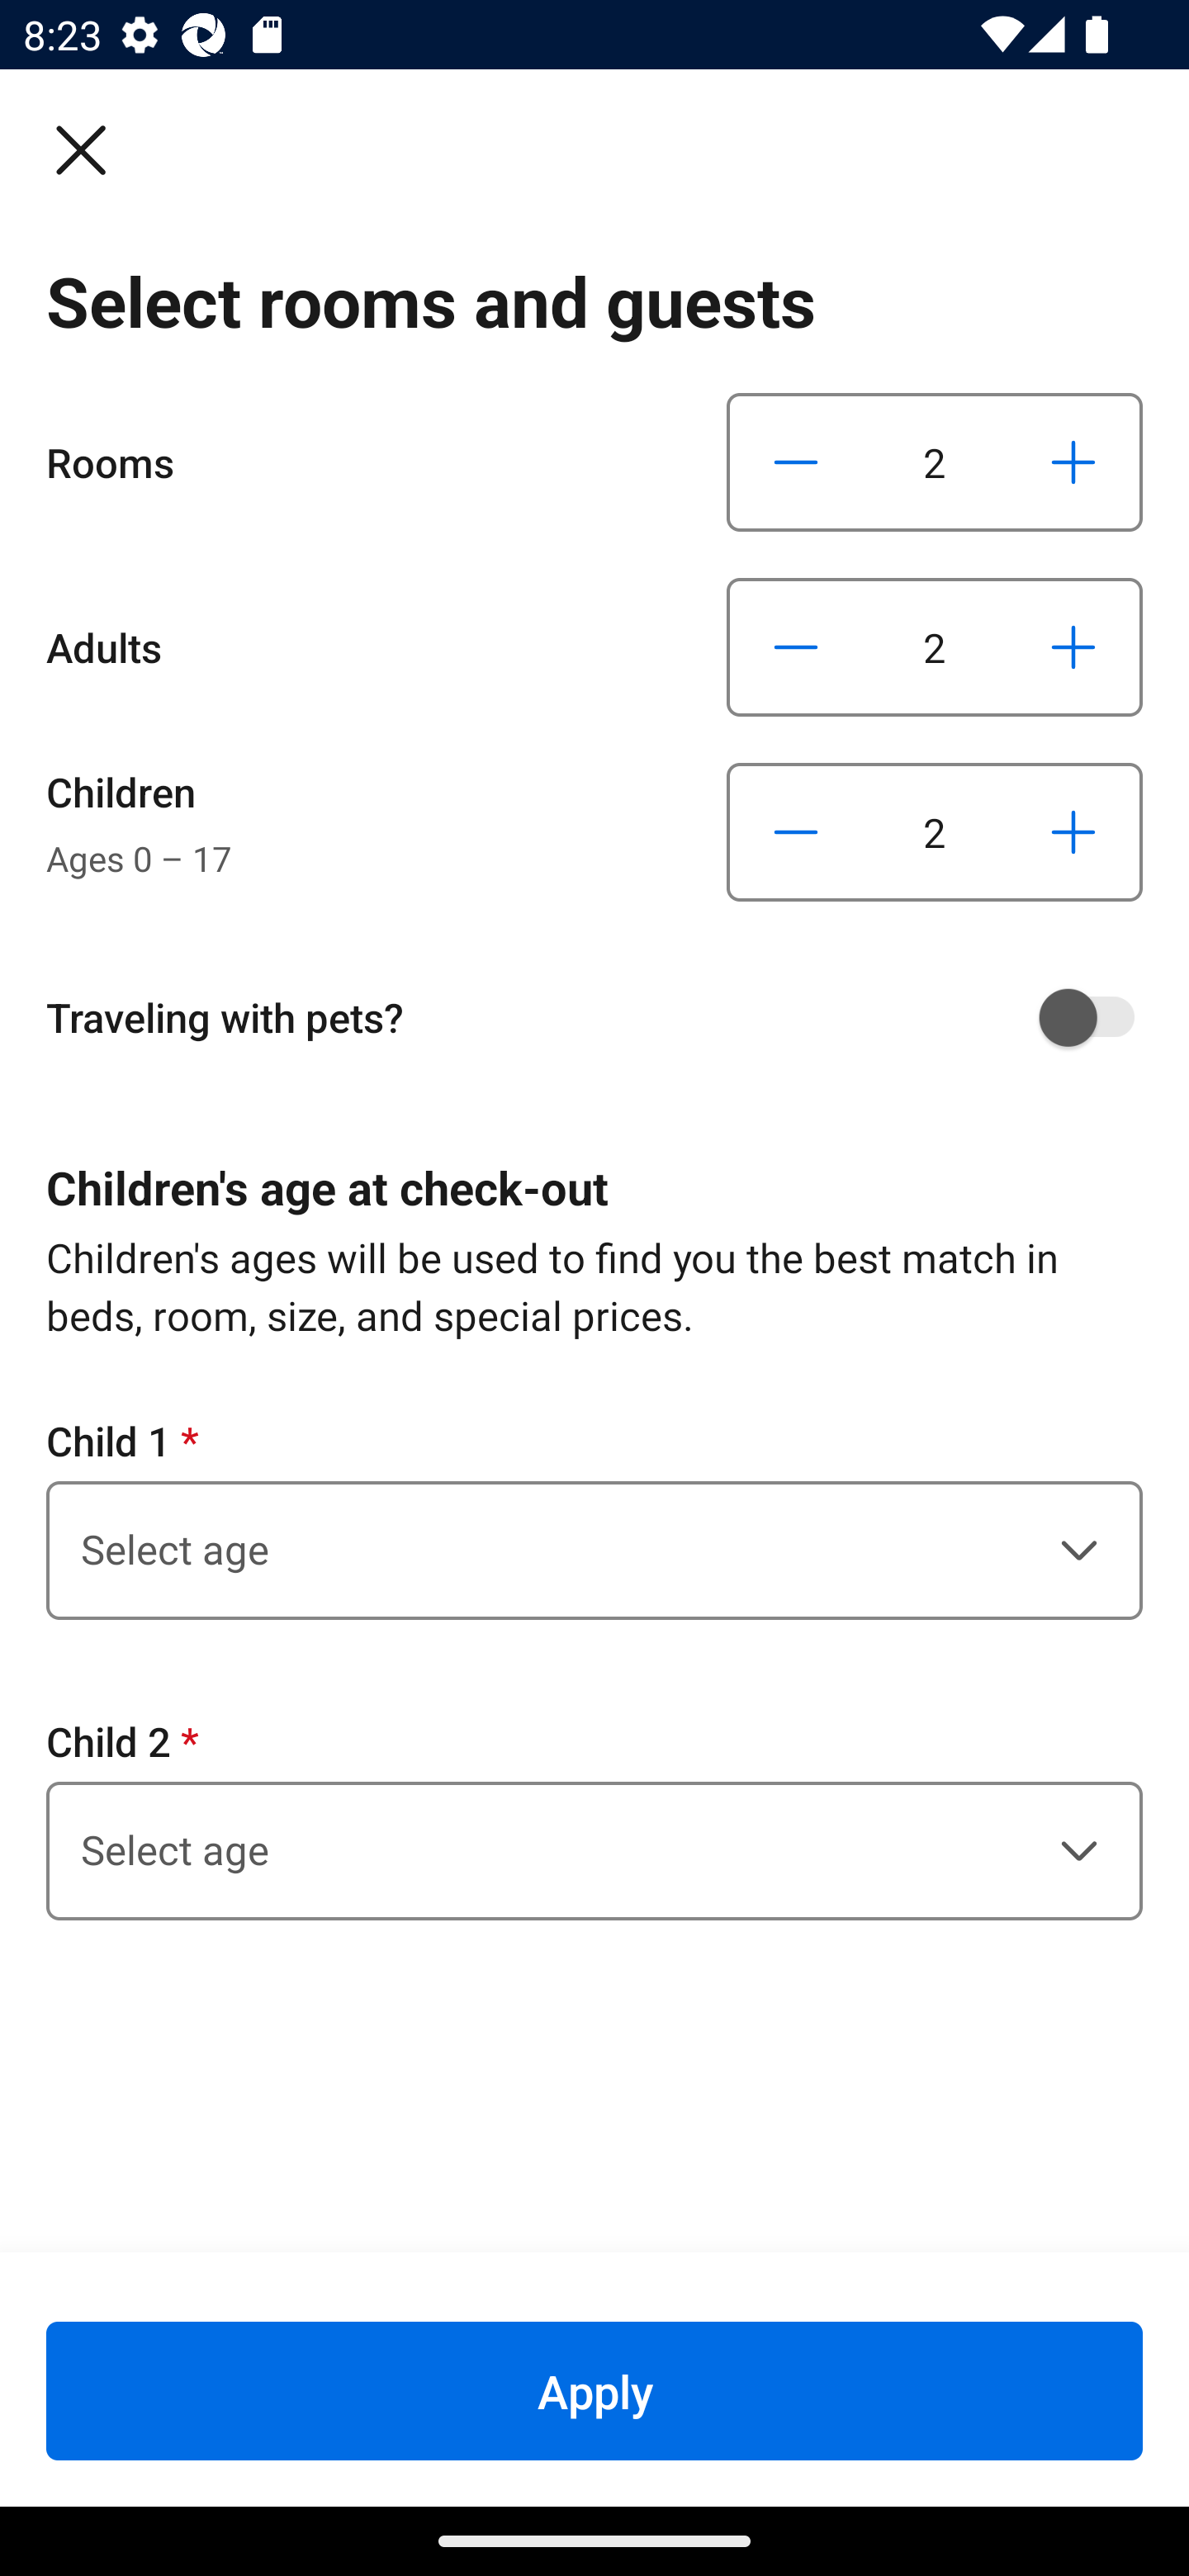  Describe the element at coordinates (796, 832) in the screenshot. I see `Decrease` at that location.